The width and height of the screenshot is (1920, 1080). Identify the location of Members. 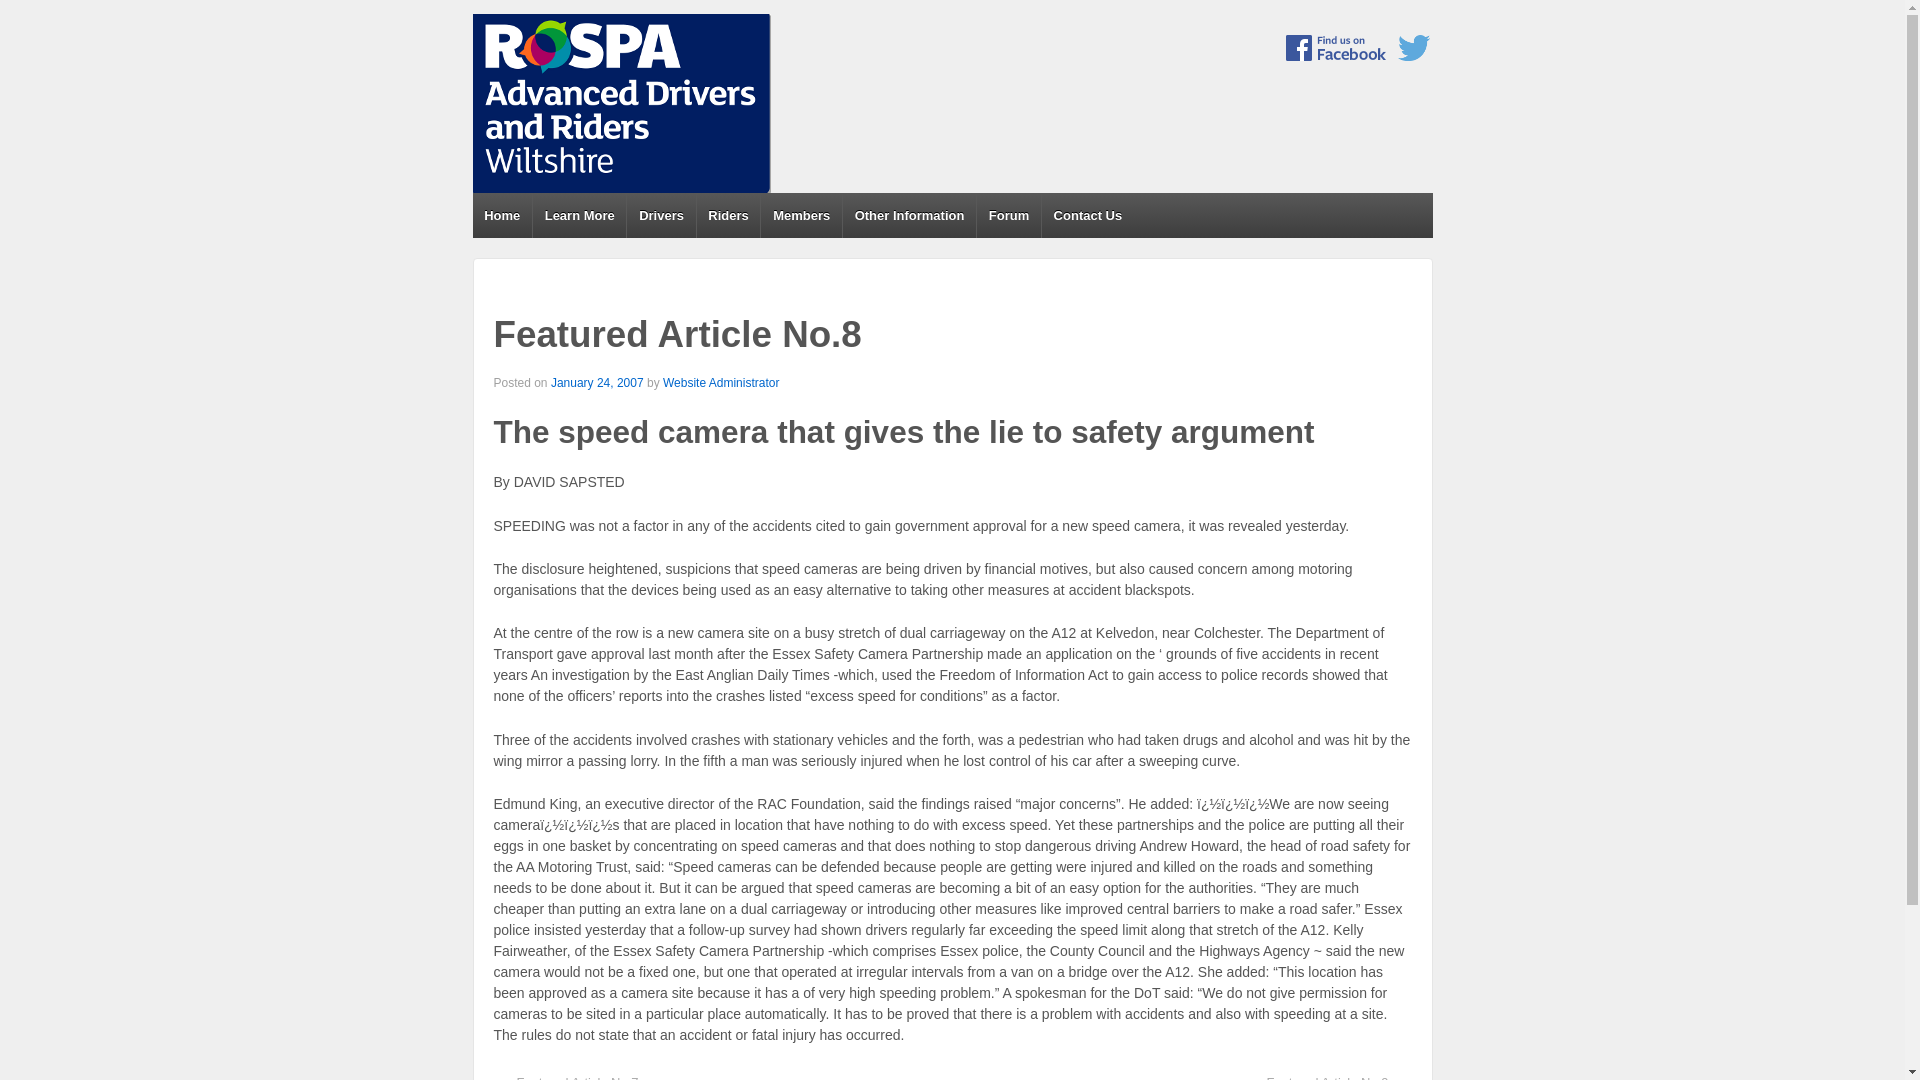
(800, 215).